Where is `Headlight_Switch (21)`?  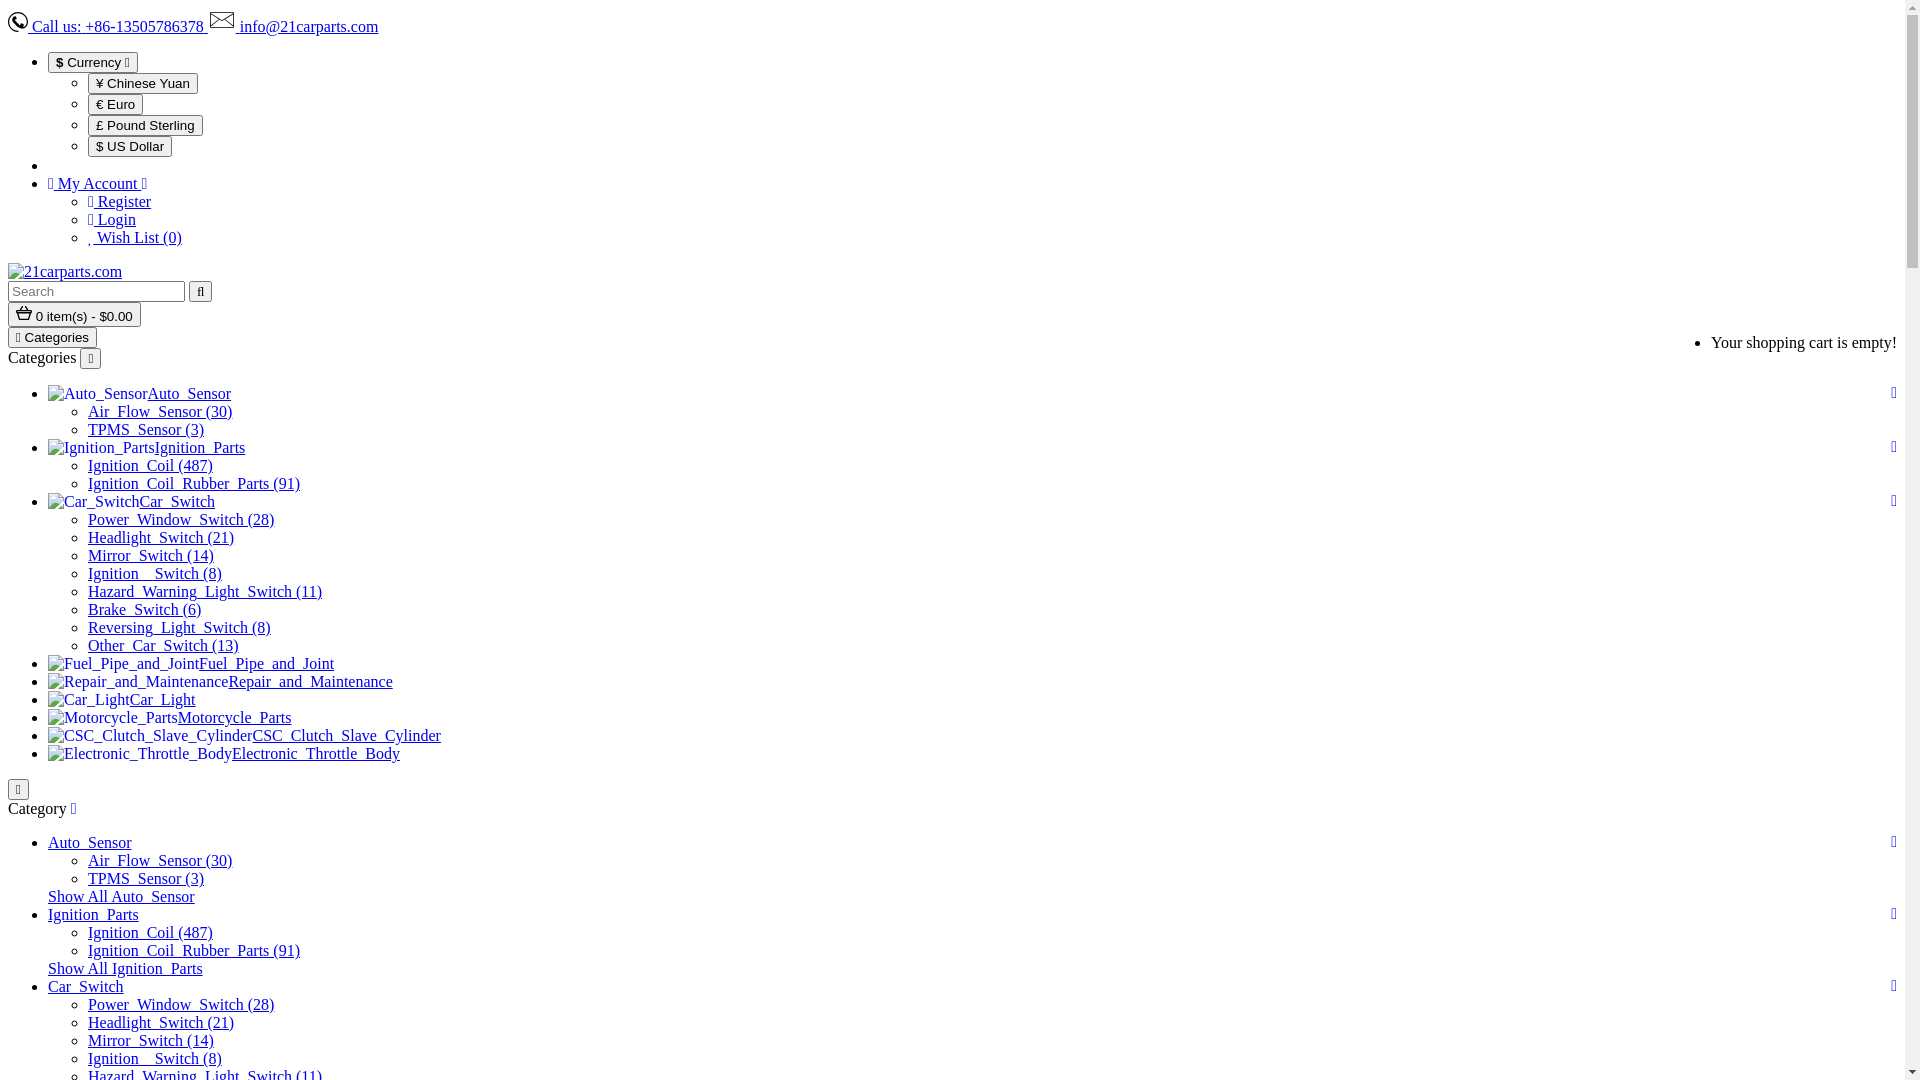 Headlight_Switch (21) is located at coordinates (161, 1022).